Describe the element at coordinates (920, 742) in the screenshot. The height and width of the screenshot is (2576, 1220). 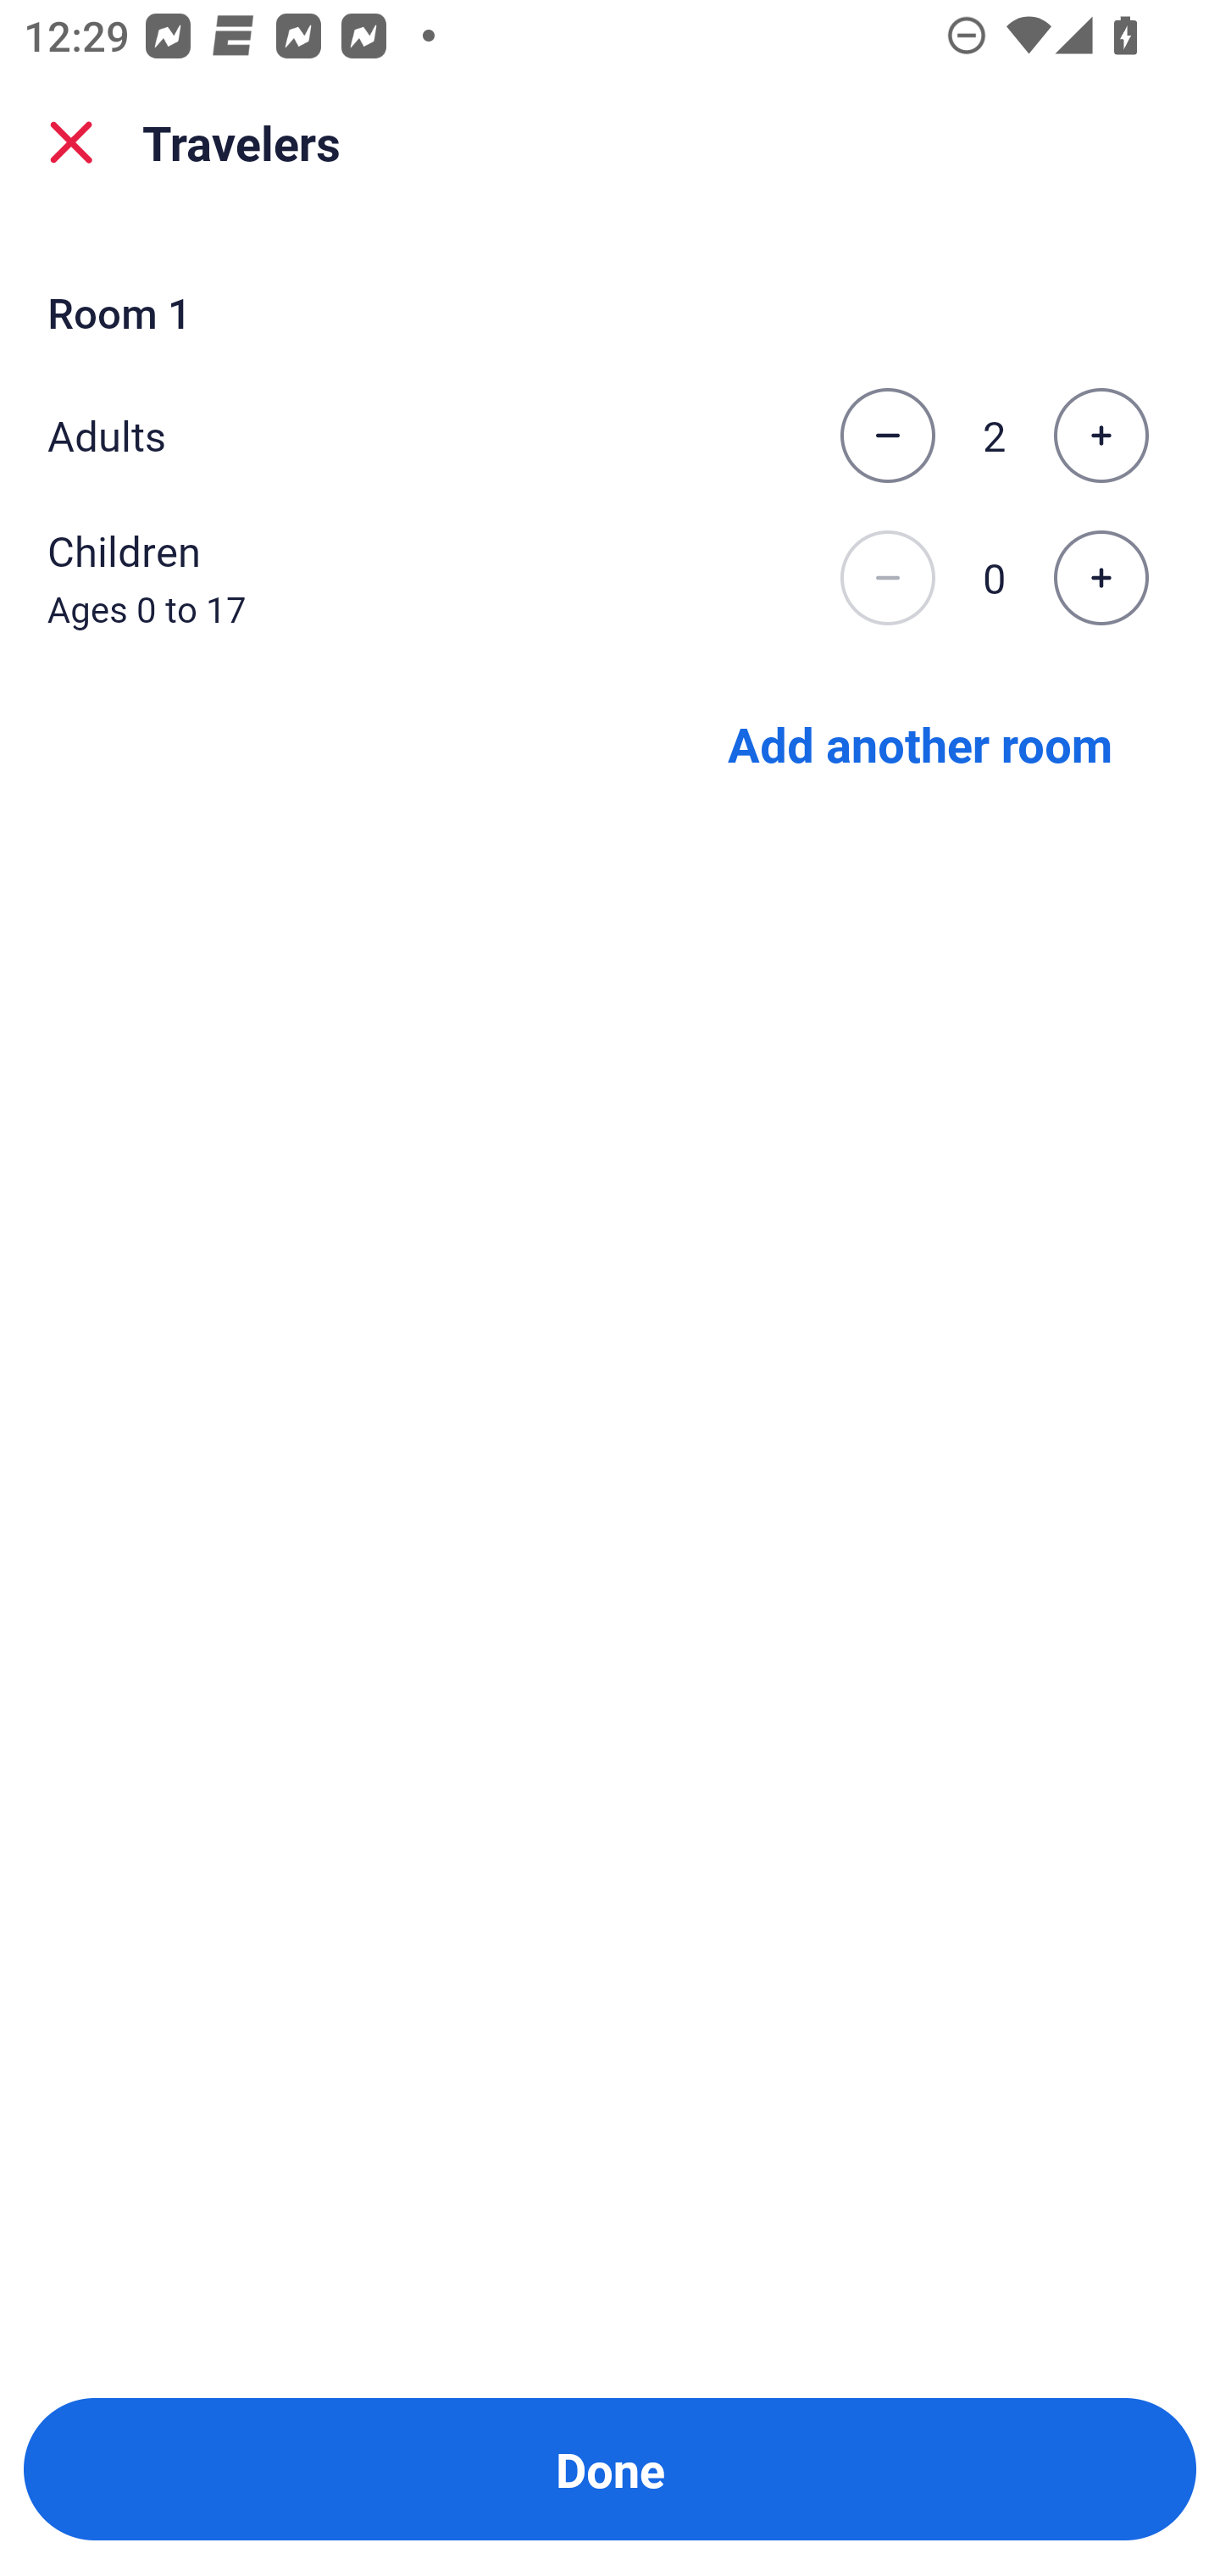
I see `Add another room` at that location.